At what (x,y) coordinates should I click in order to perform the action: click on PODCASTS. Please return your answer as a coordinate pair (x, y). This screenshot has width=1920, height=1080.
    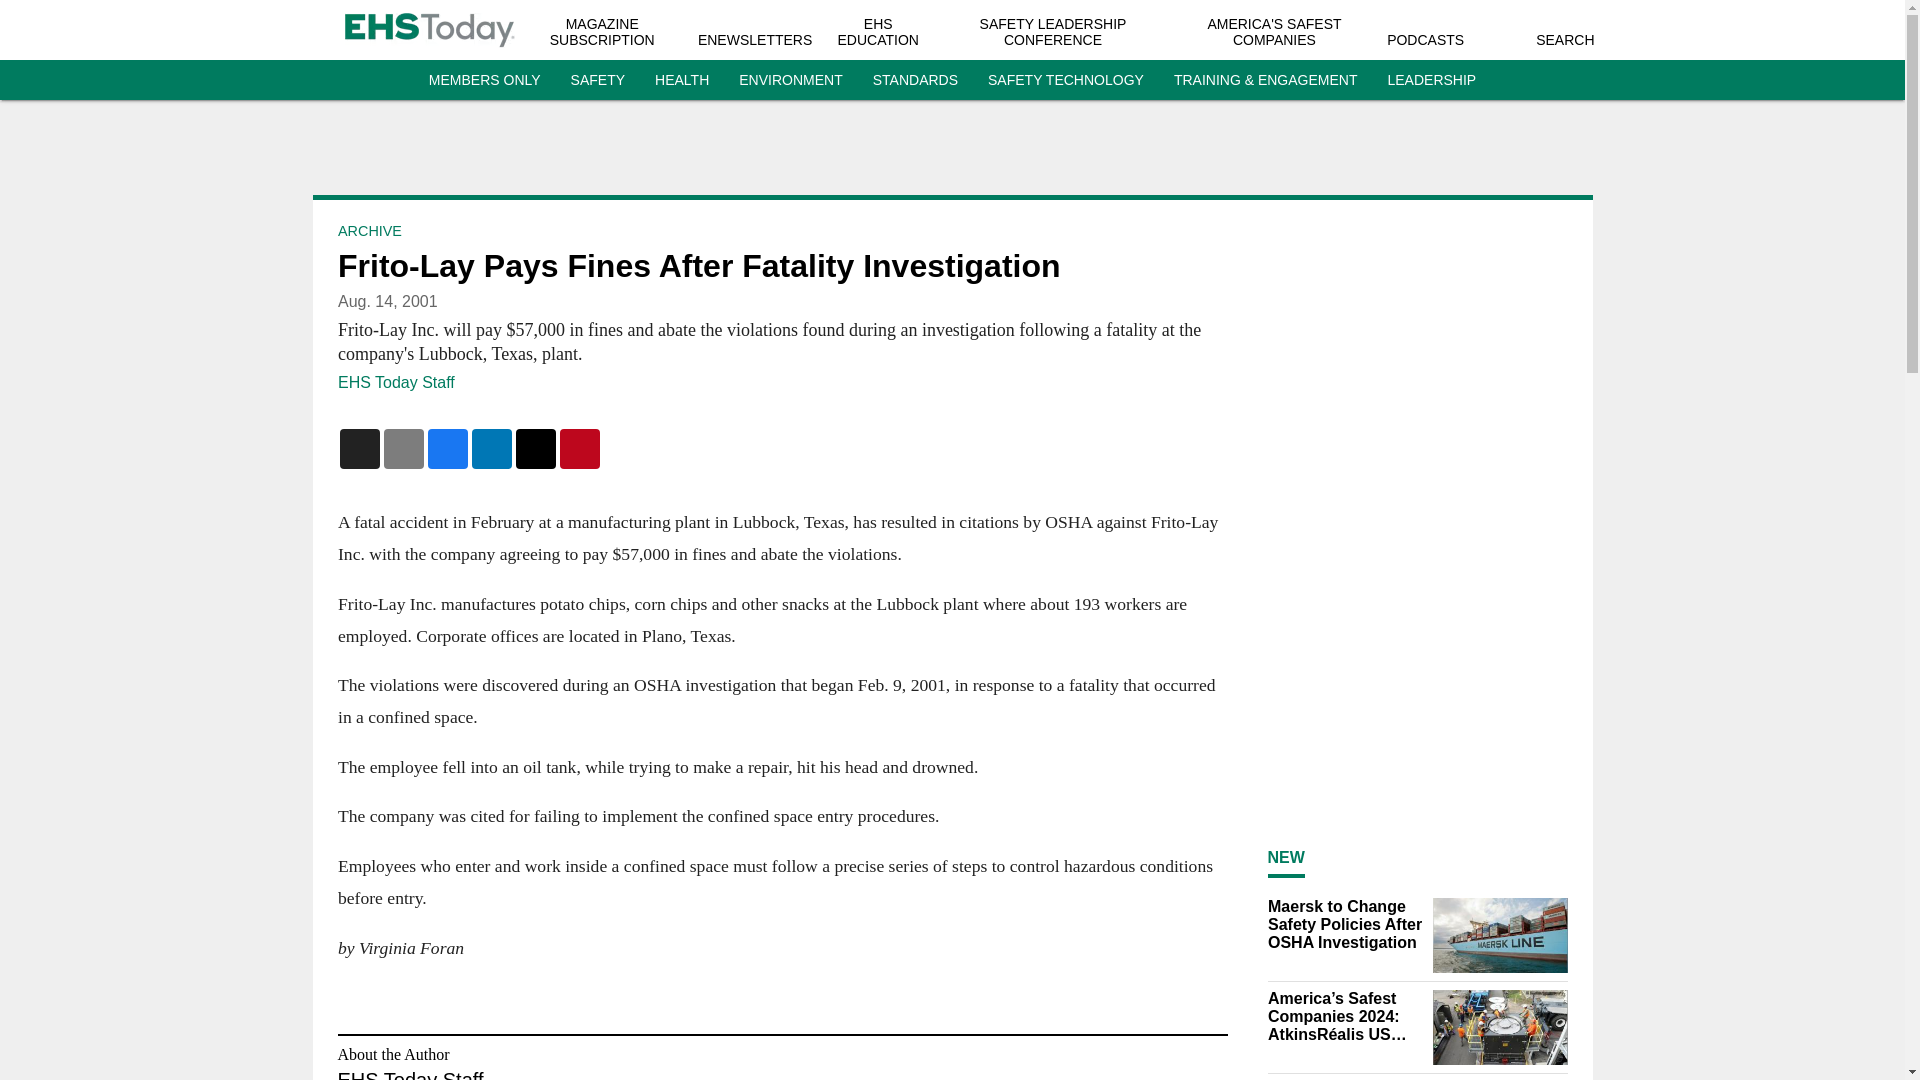
    Looking at the image, I should click on (1424, 40).